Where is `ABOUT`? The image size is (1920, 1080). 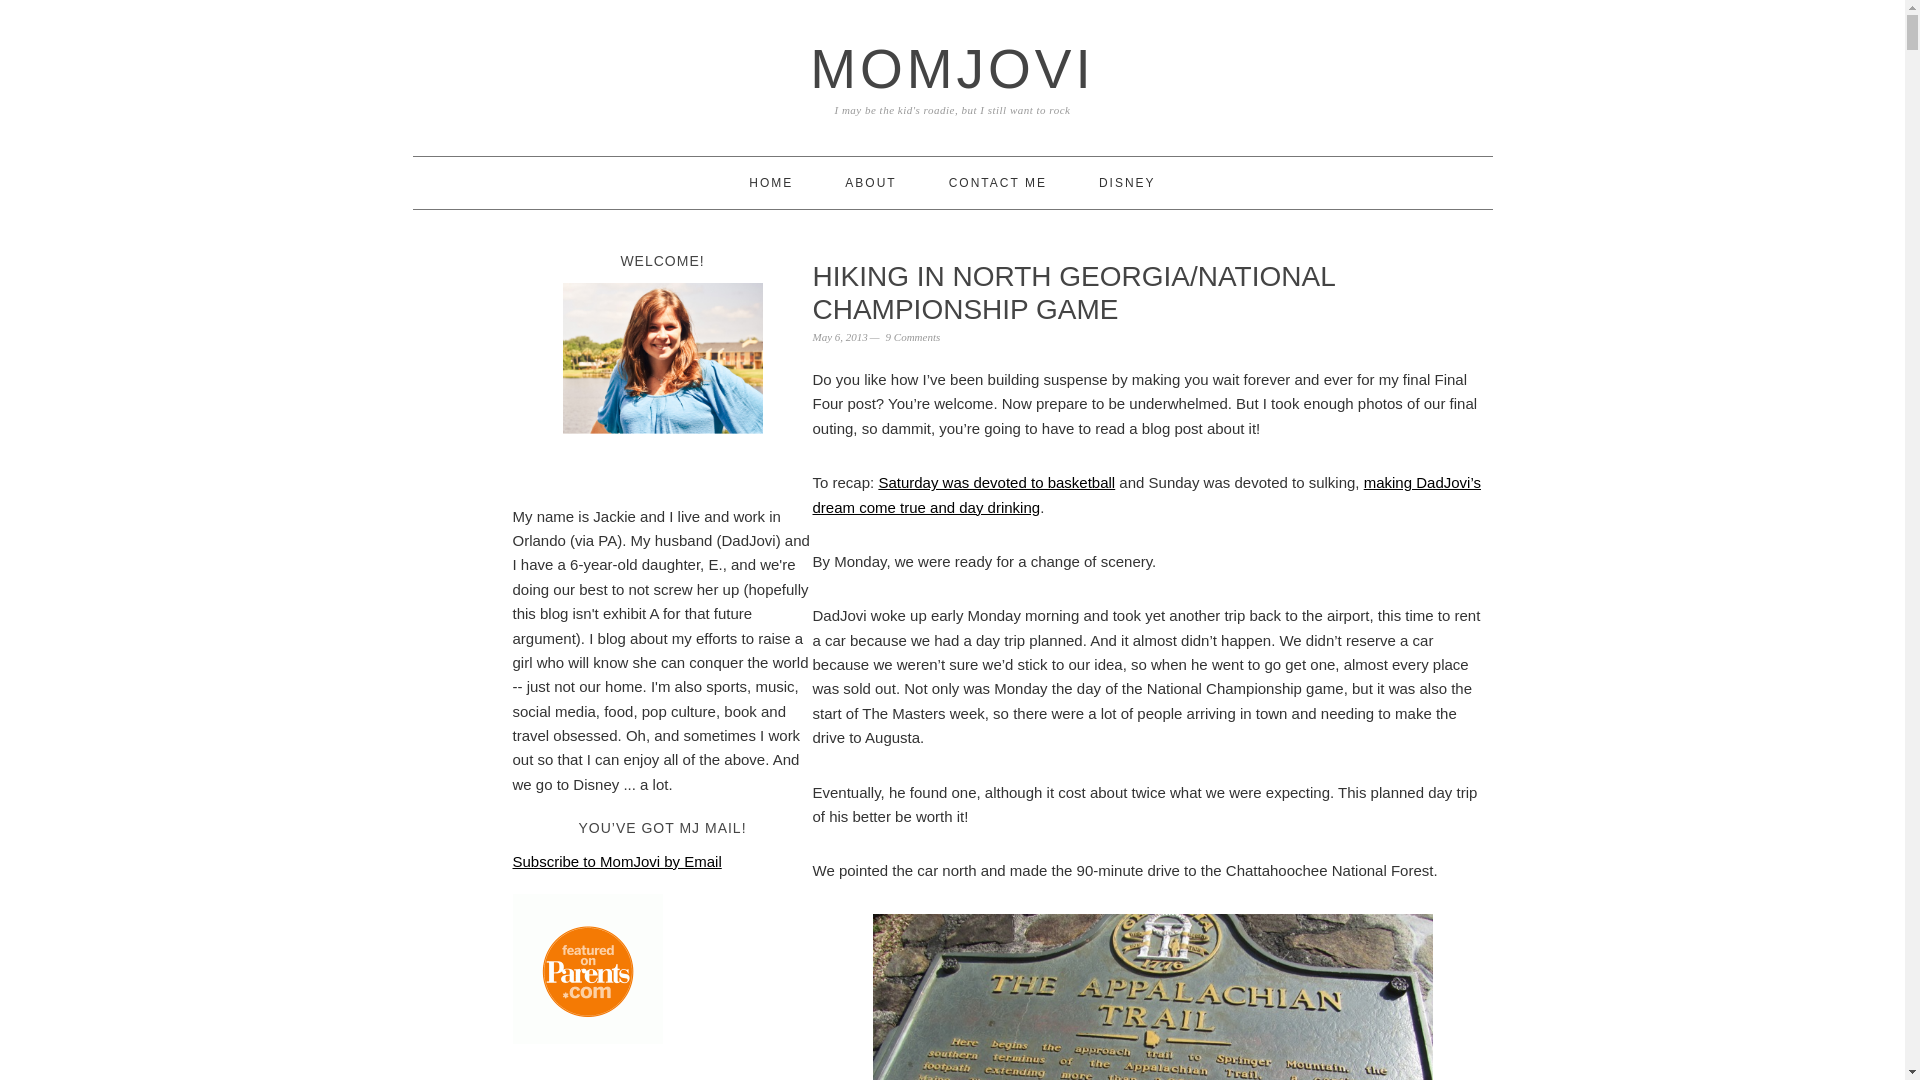 ABOUT is located at coordinates (870, 182).